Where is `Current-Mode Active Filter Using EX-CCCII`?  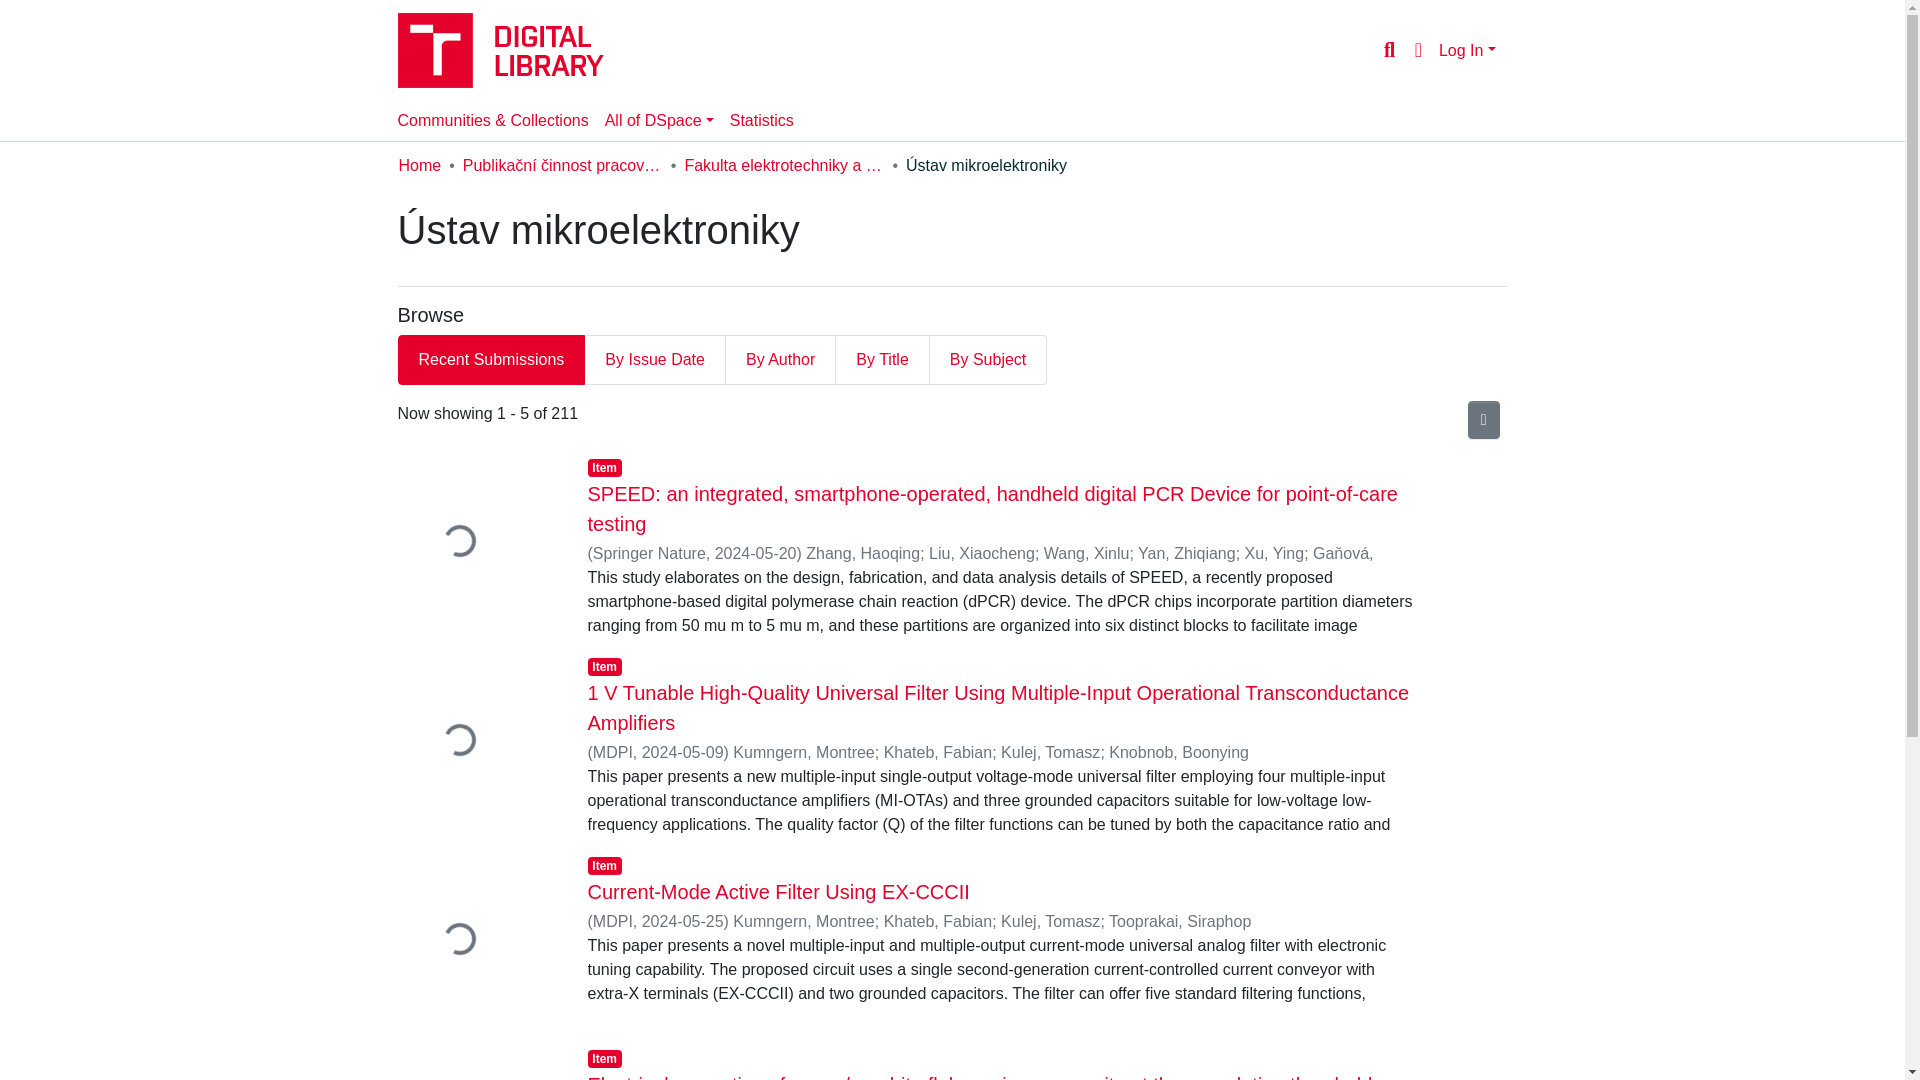 Current-Mode Active Filter Using EX-CCCII is located at coordinates (778, 892).